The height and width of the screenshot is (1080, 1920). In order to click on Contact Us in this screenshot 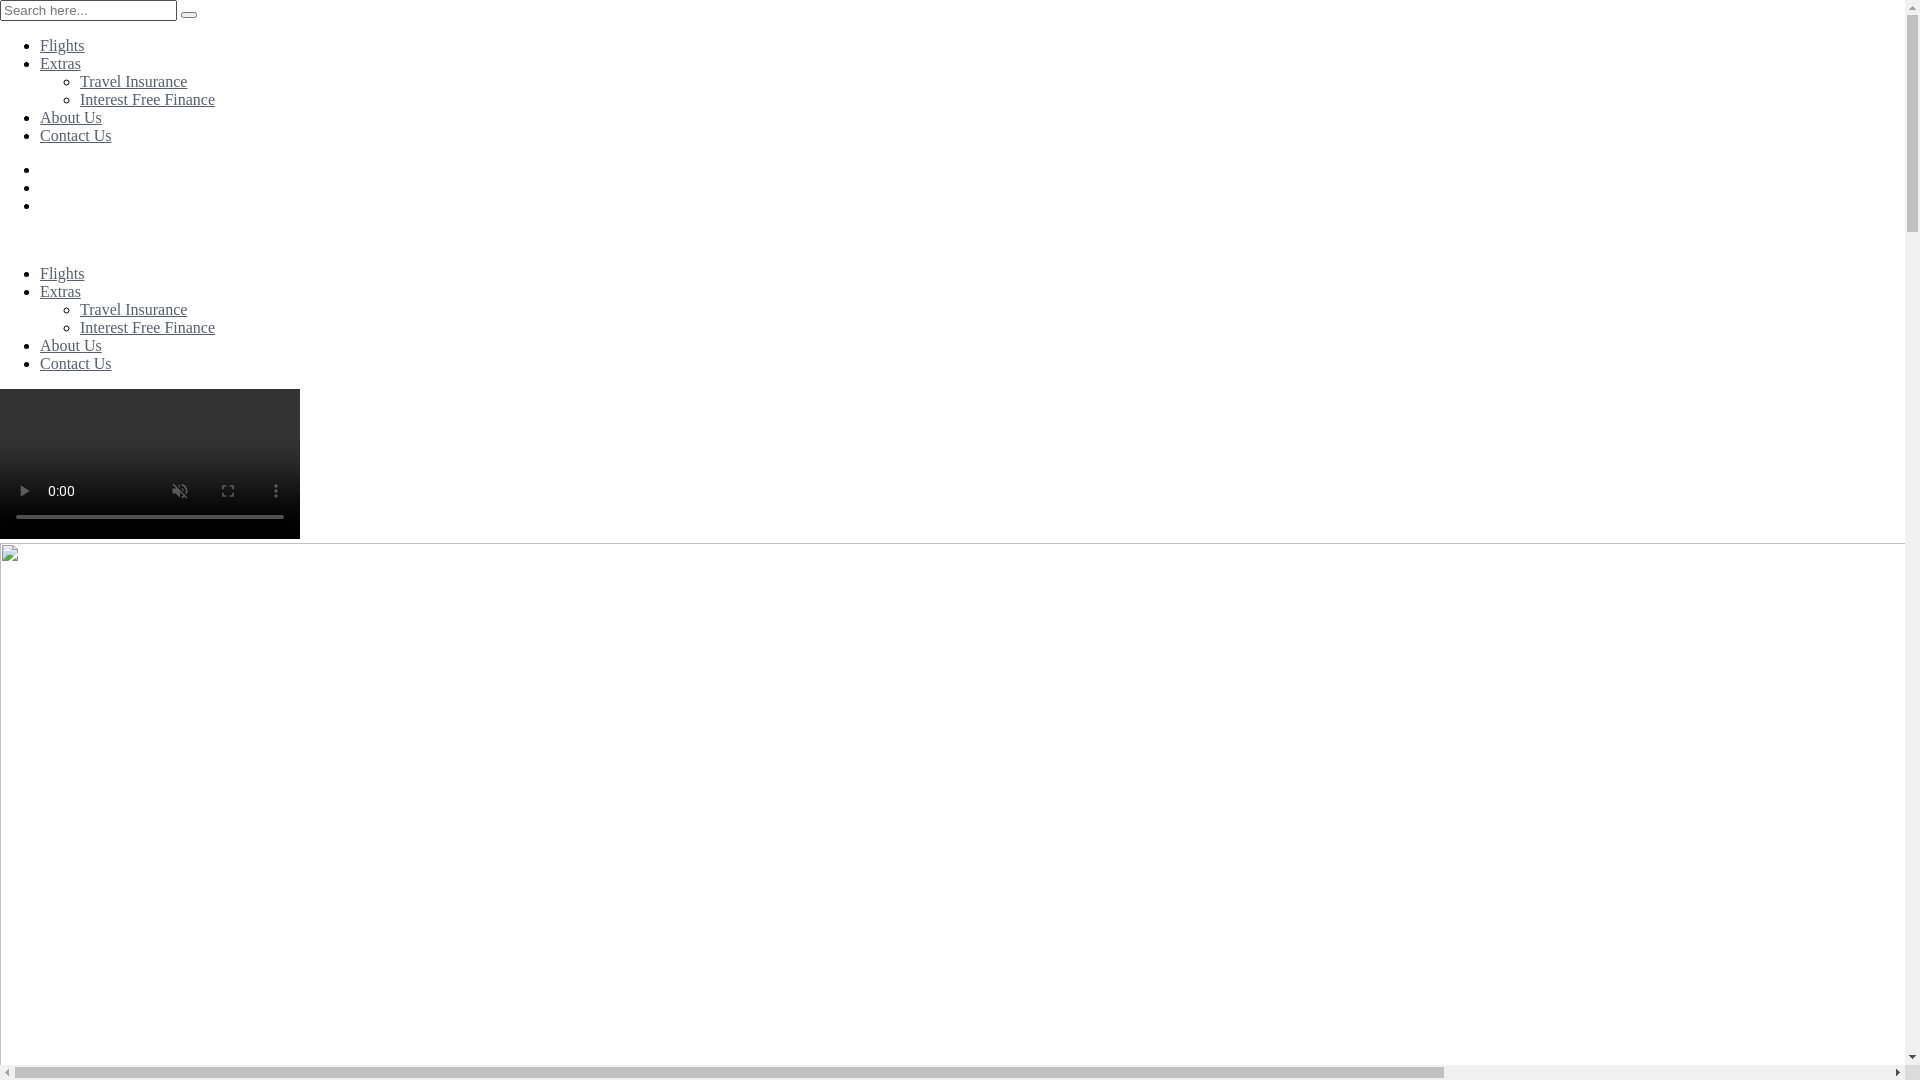, I will do `click(76, 364)`.